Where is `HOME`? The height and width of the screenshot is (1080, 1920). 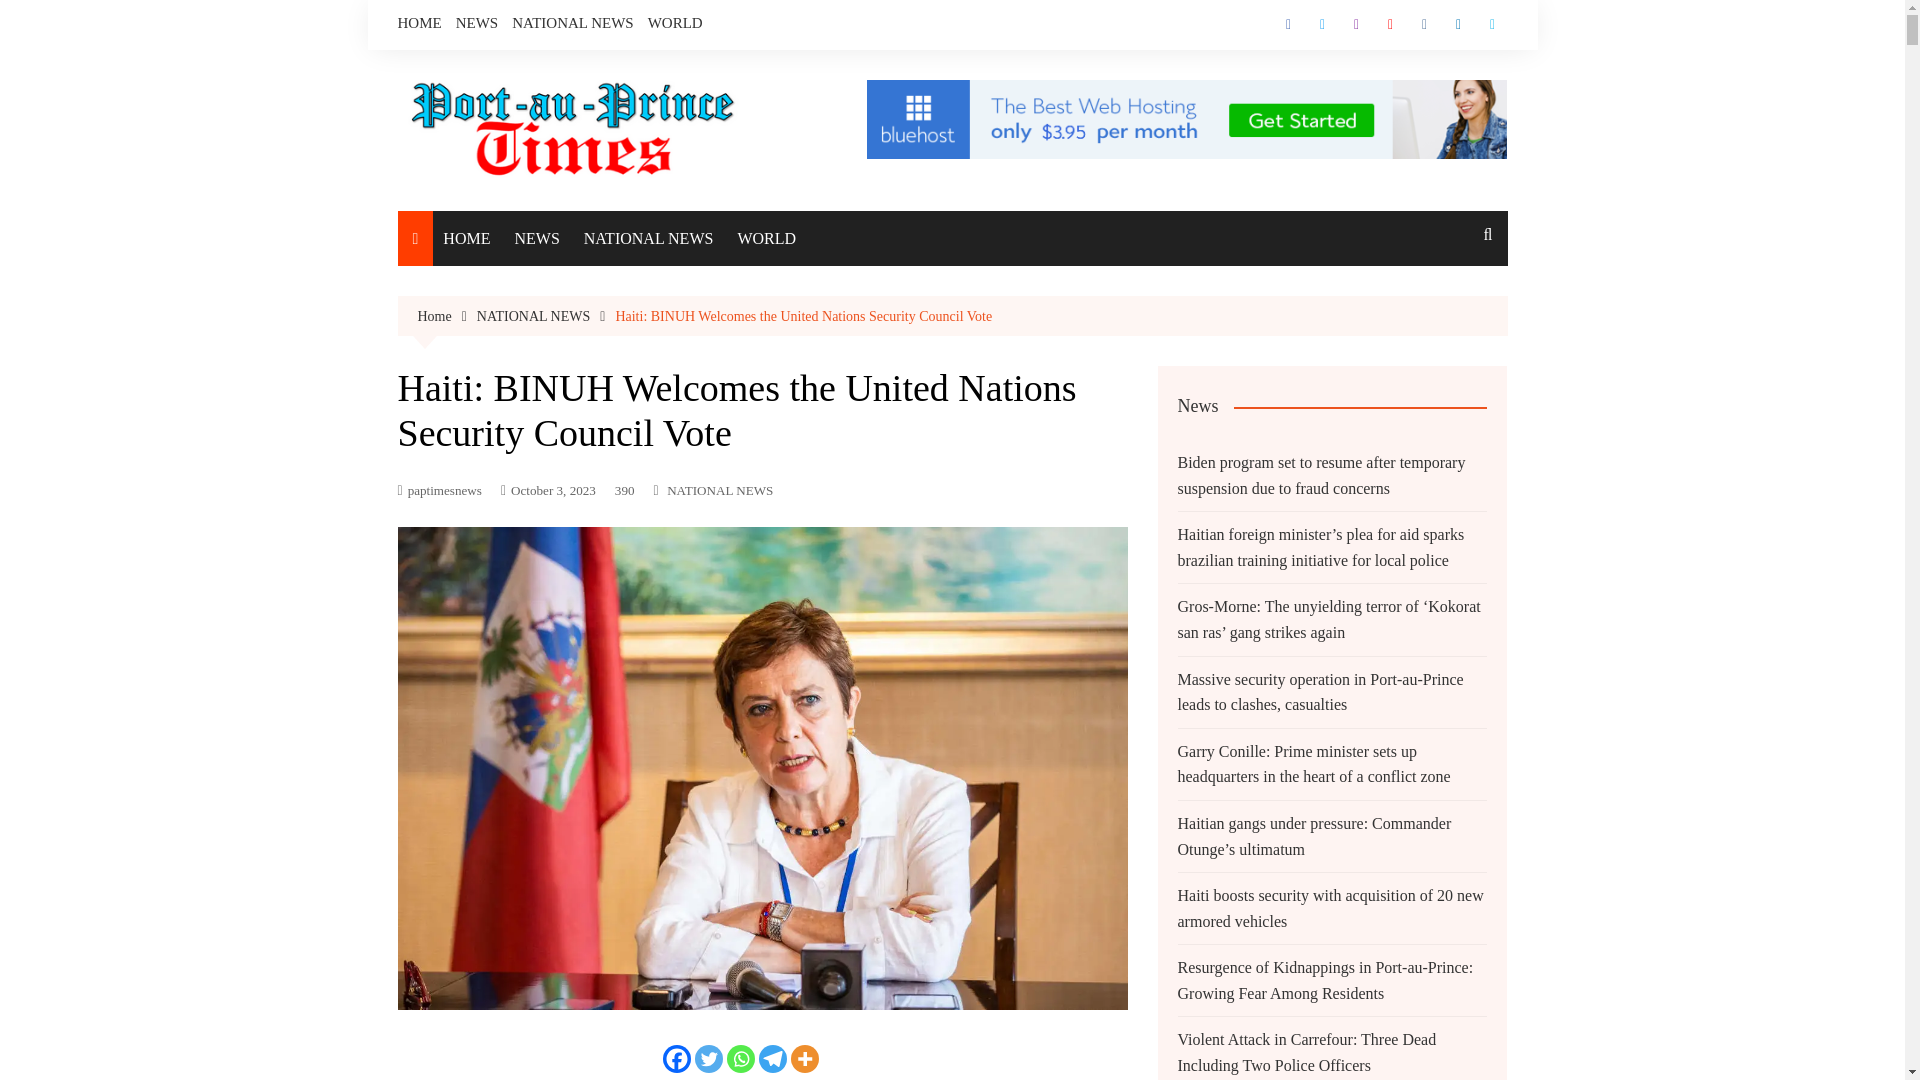 HOME is located at coordinates (419, 22).